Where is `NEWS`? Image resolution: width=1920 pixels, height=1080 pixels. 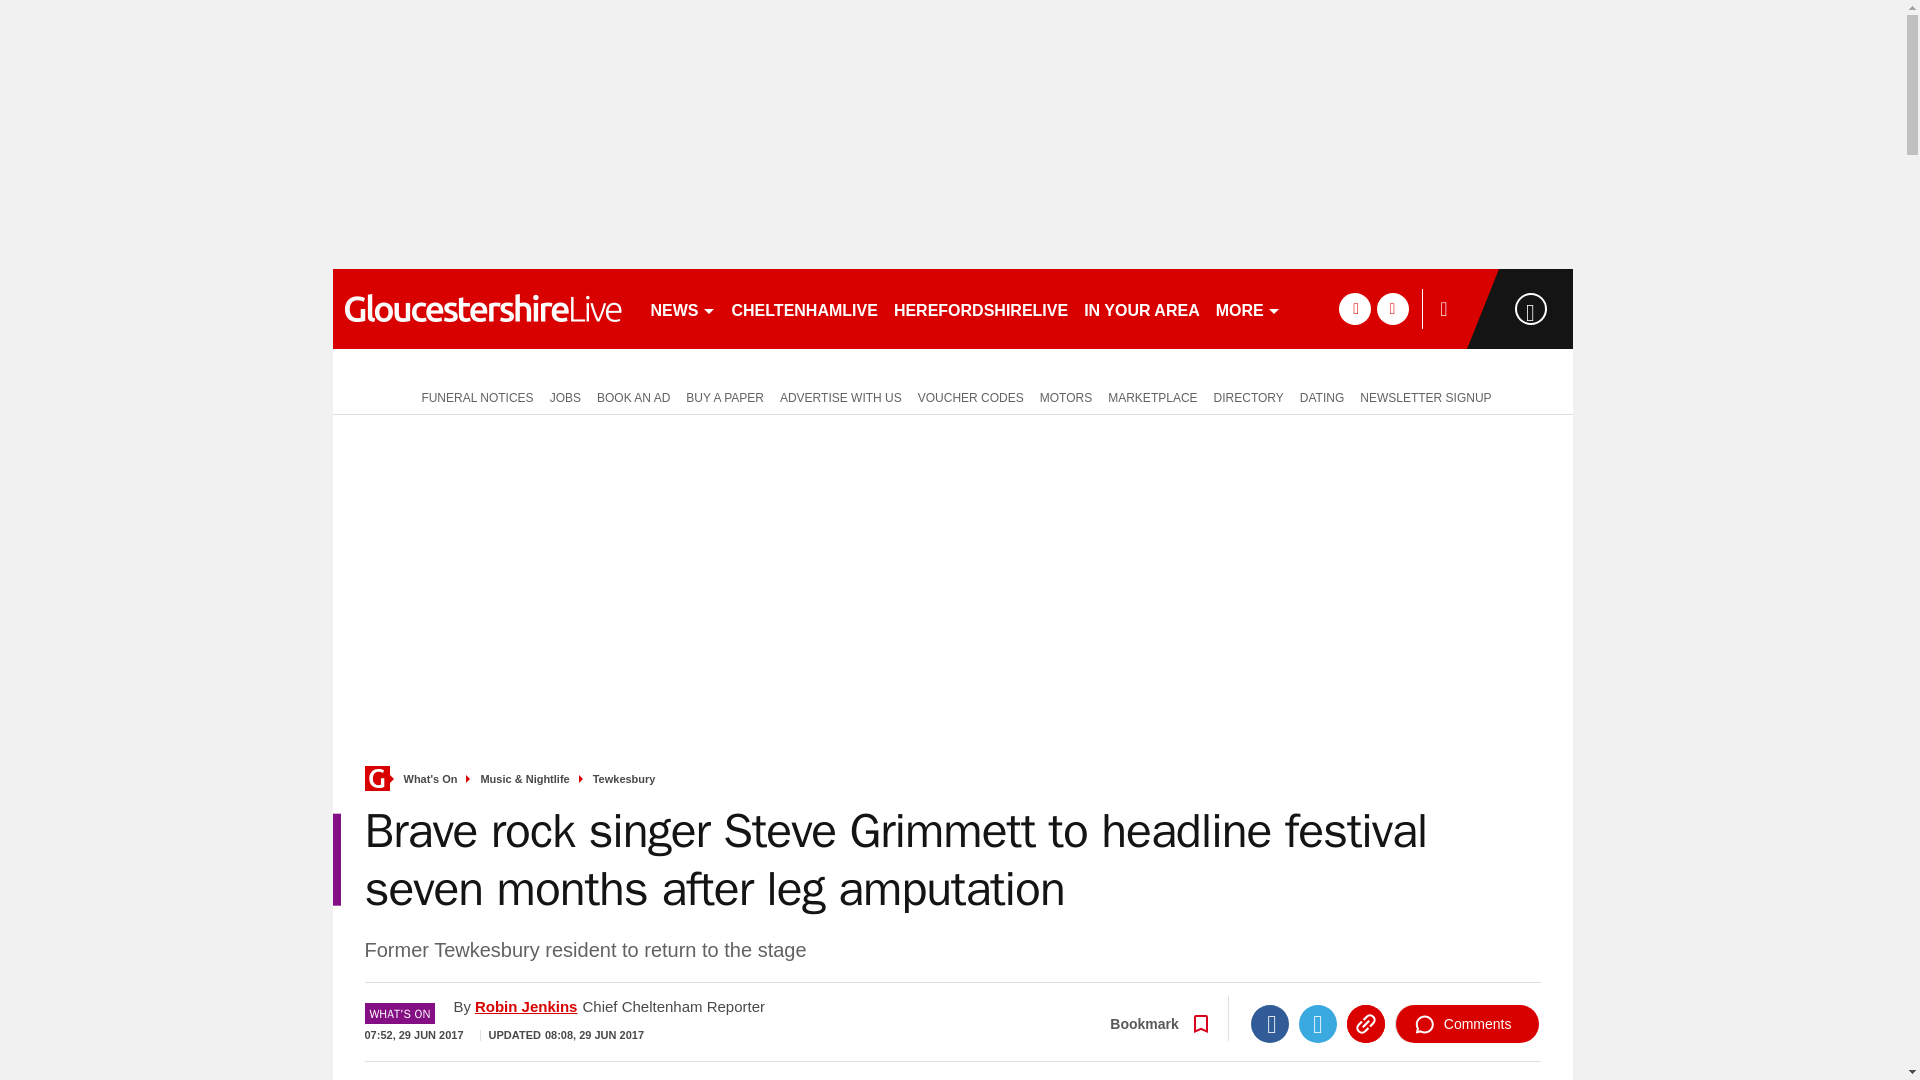
NEWS is located at coordinates (682, 308).